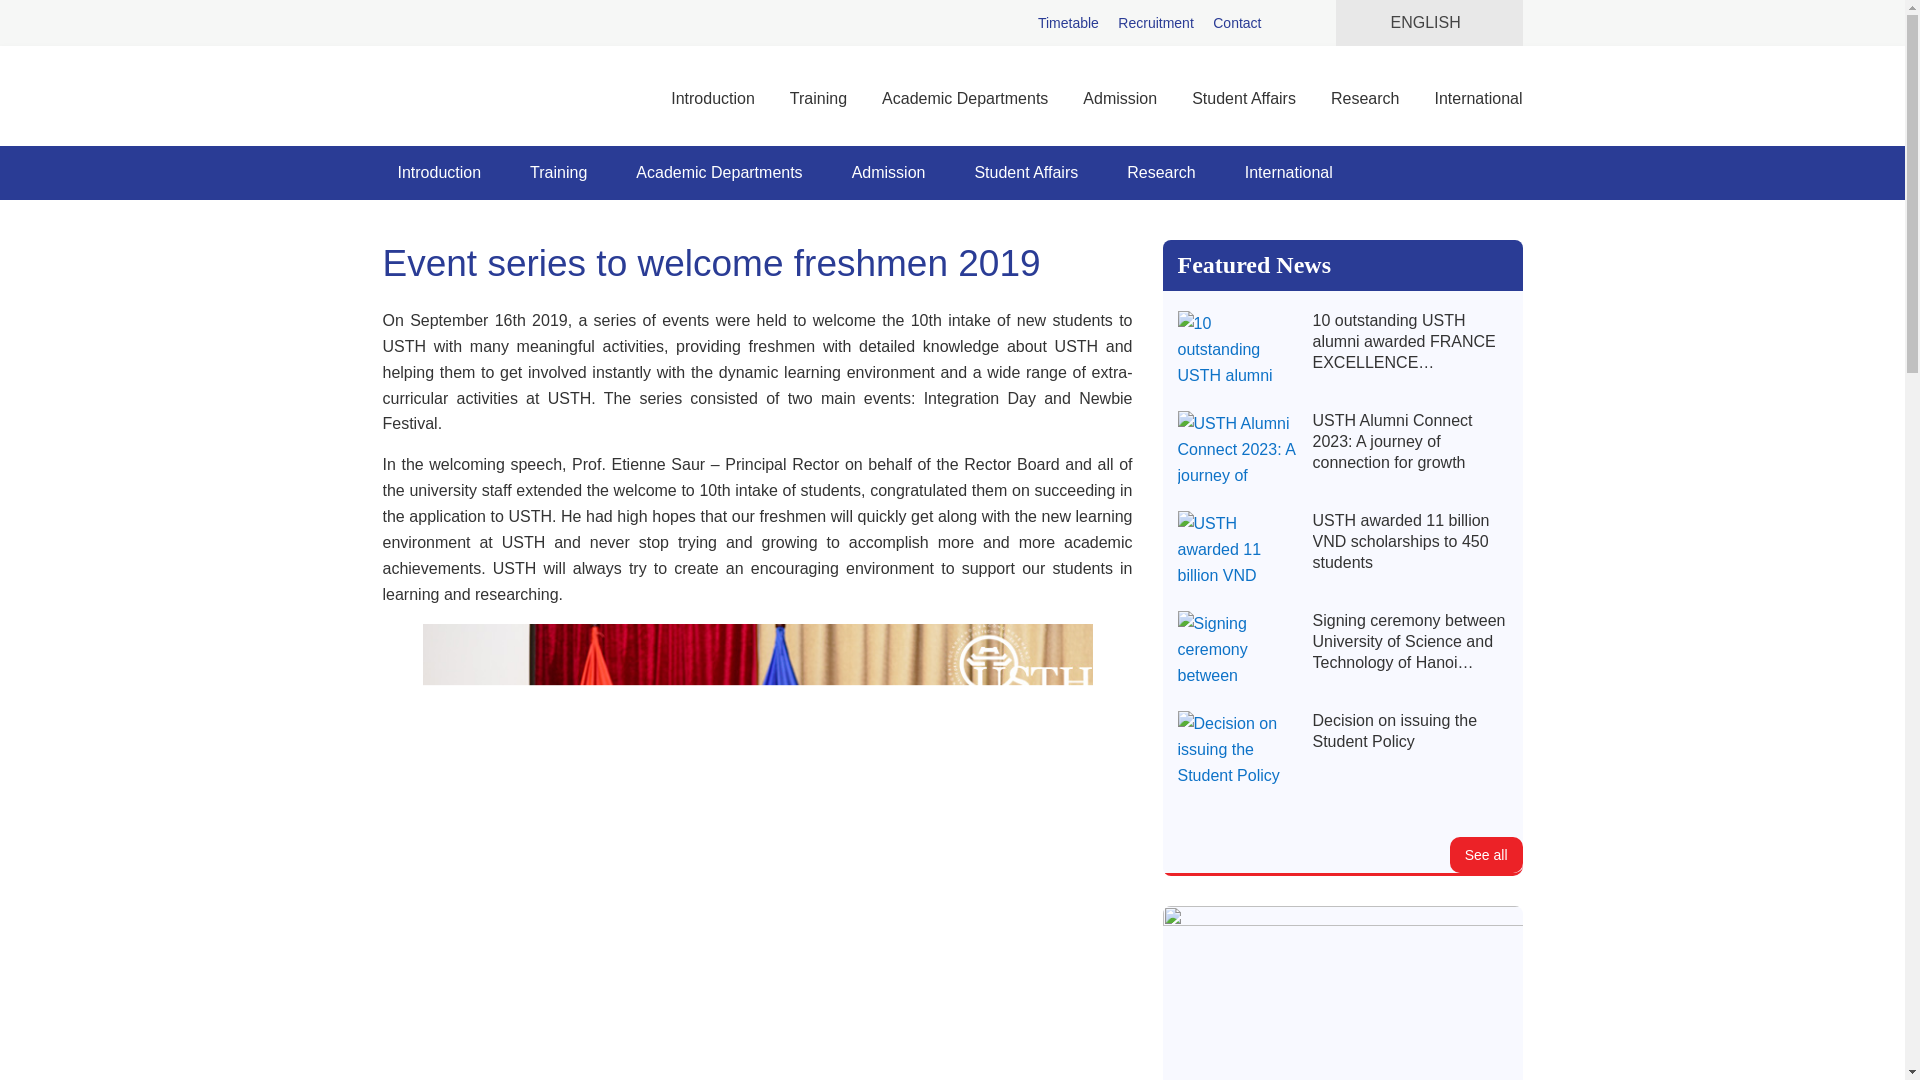 Image resolution: width=1920 pixels, height=1080 pixels. I want to click on UNIVERSITY OF SCIENCE AND TECHNOLOGY OF HANOI, so click(452, 96).